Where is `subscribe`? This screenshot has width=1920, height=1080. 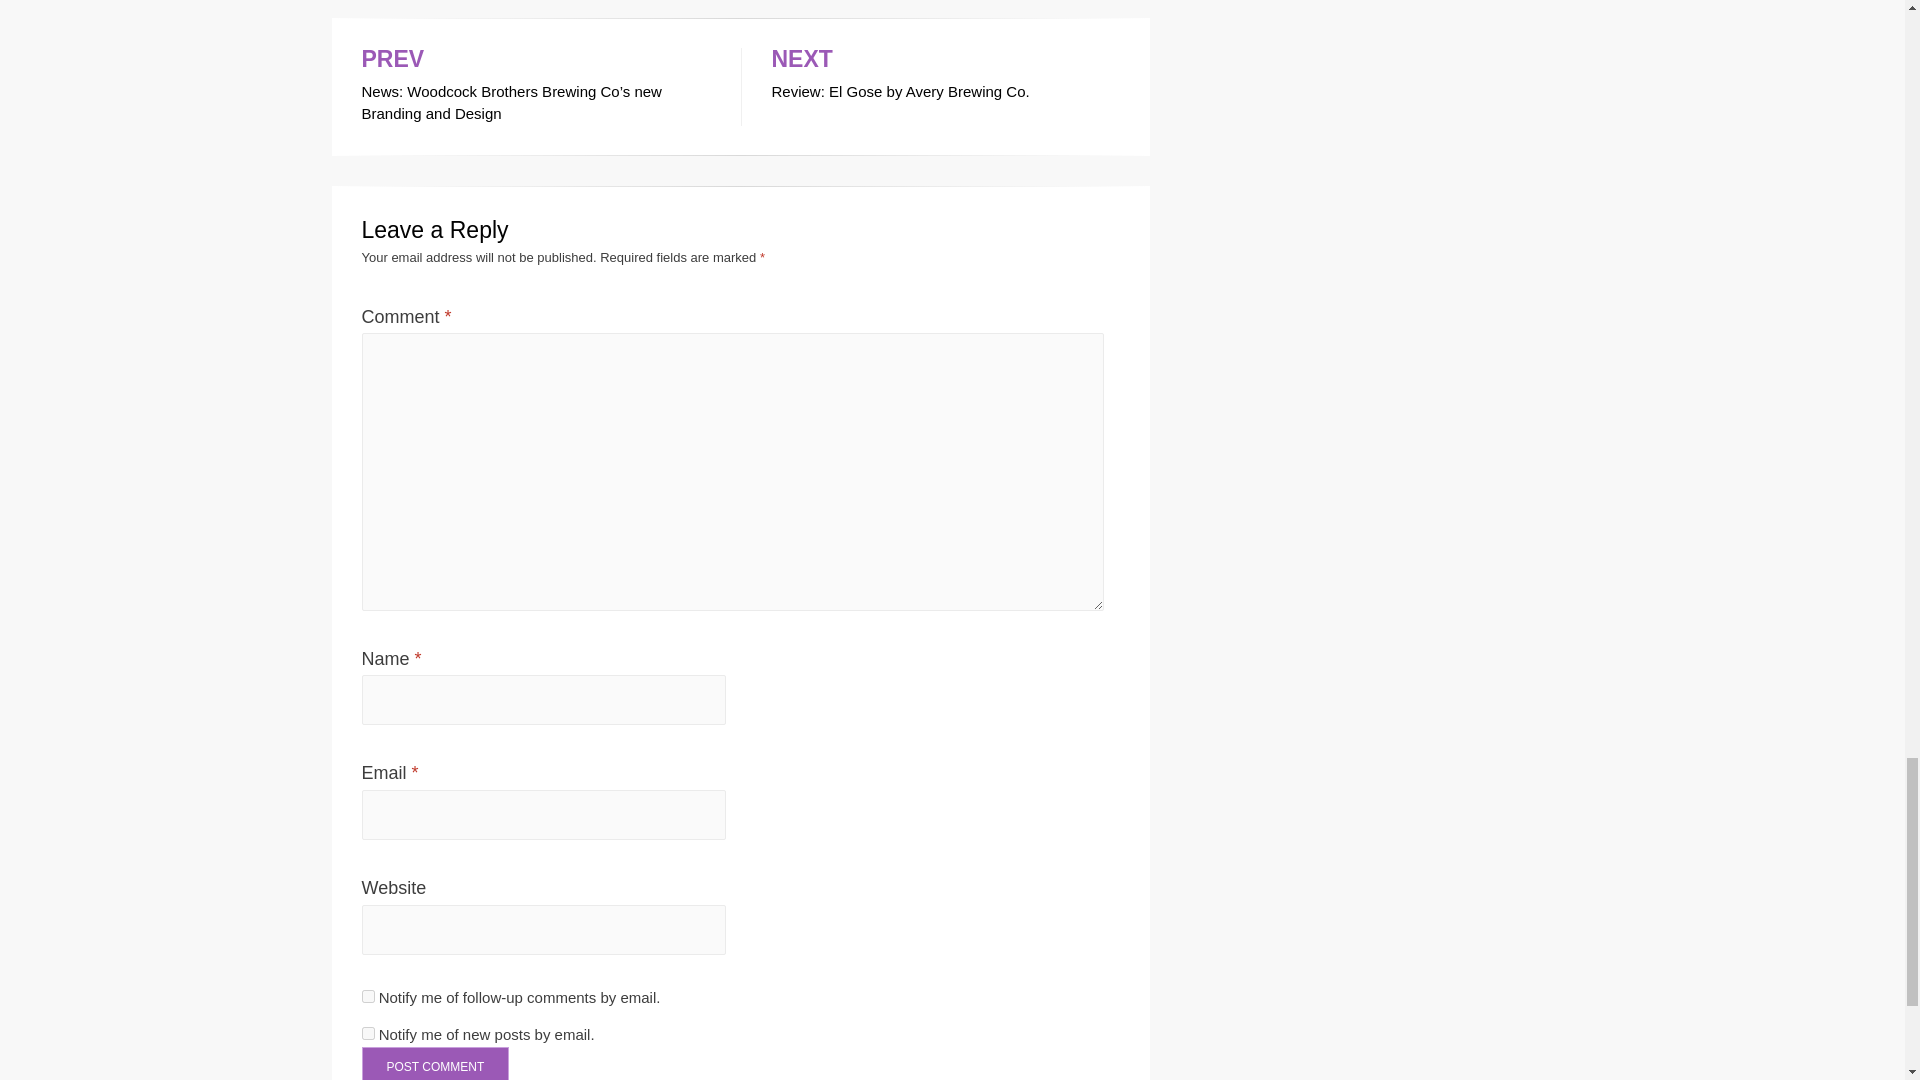
subscribe is located at coordinates (368, 996).